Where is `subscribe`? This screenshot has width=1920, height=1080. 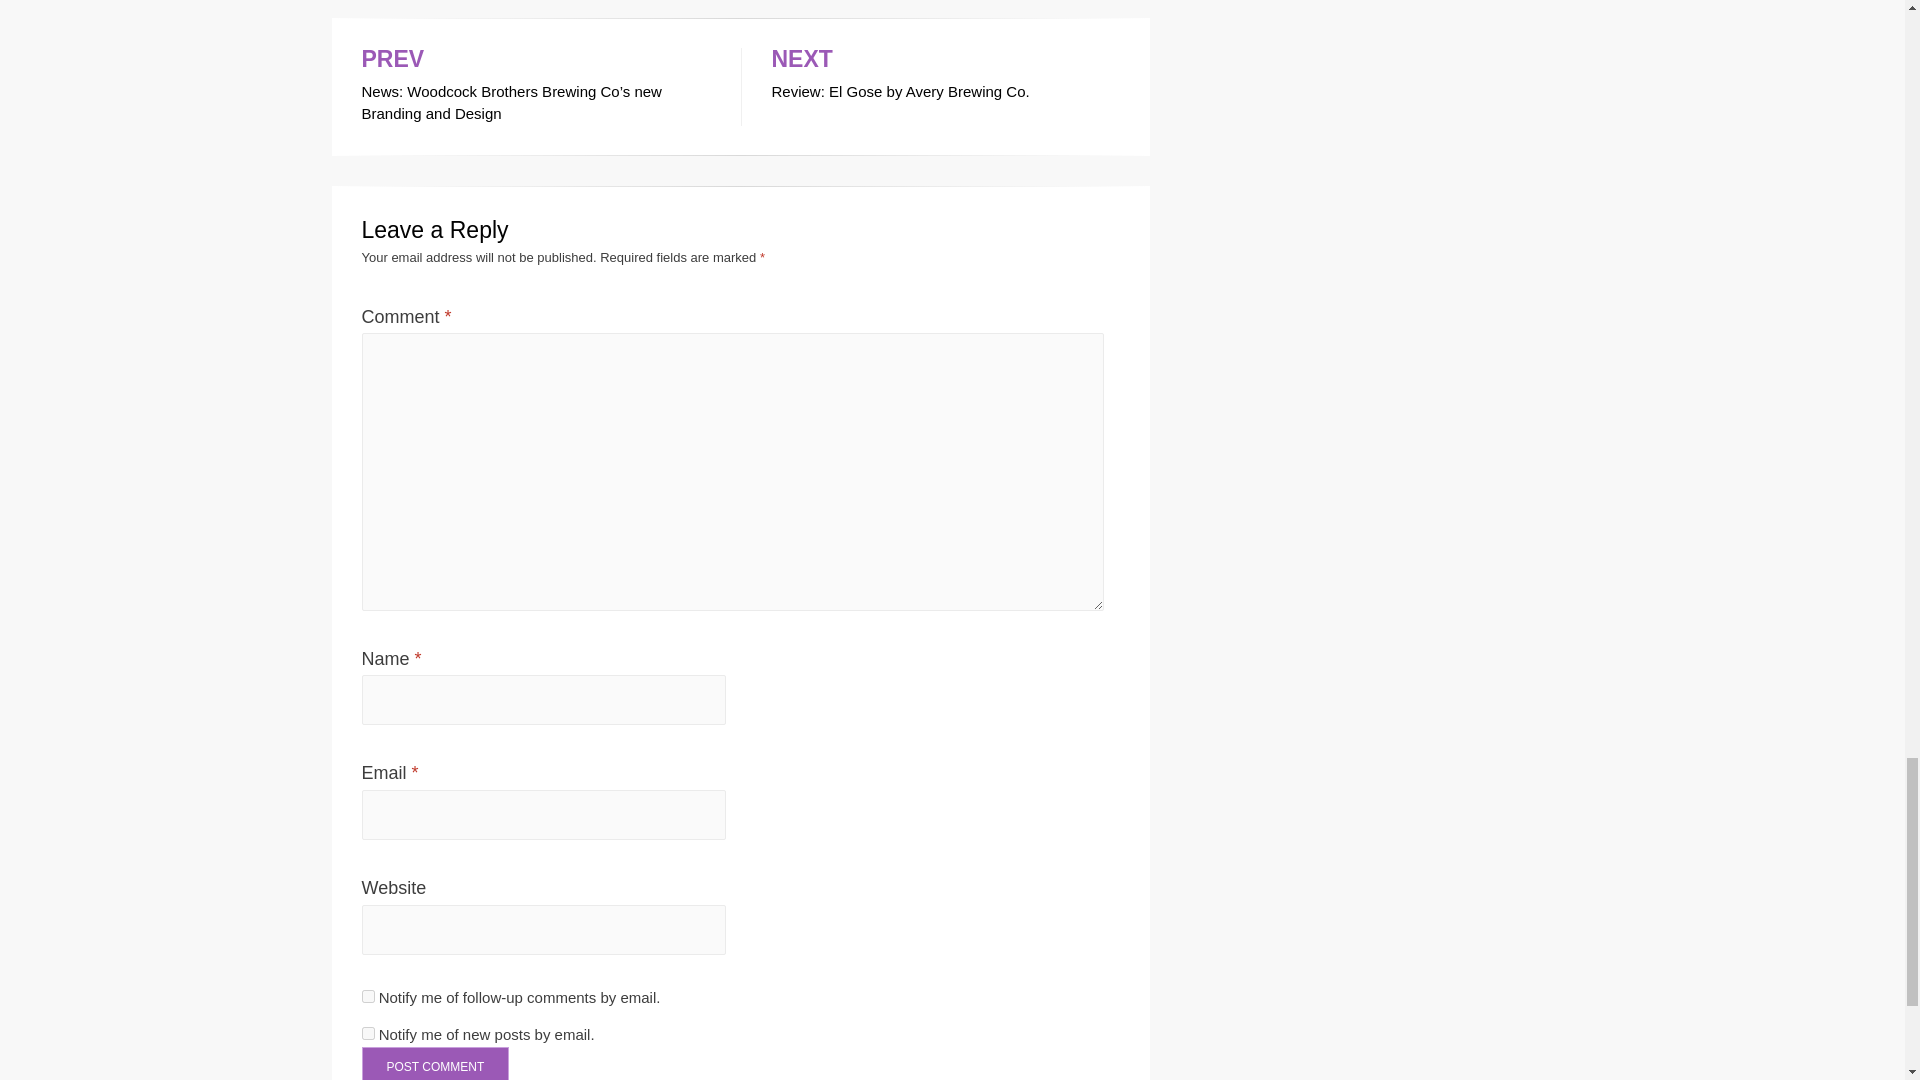
subscribe is located at coordinates (368, 996).